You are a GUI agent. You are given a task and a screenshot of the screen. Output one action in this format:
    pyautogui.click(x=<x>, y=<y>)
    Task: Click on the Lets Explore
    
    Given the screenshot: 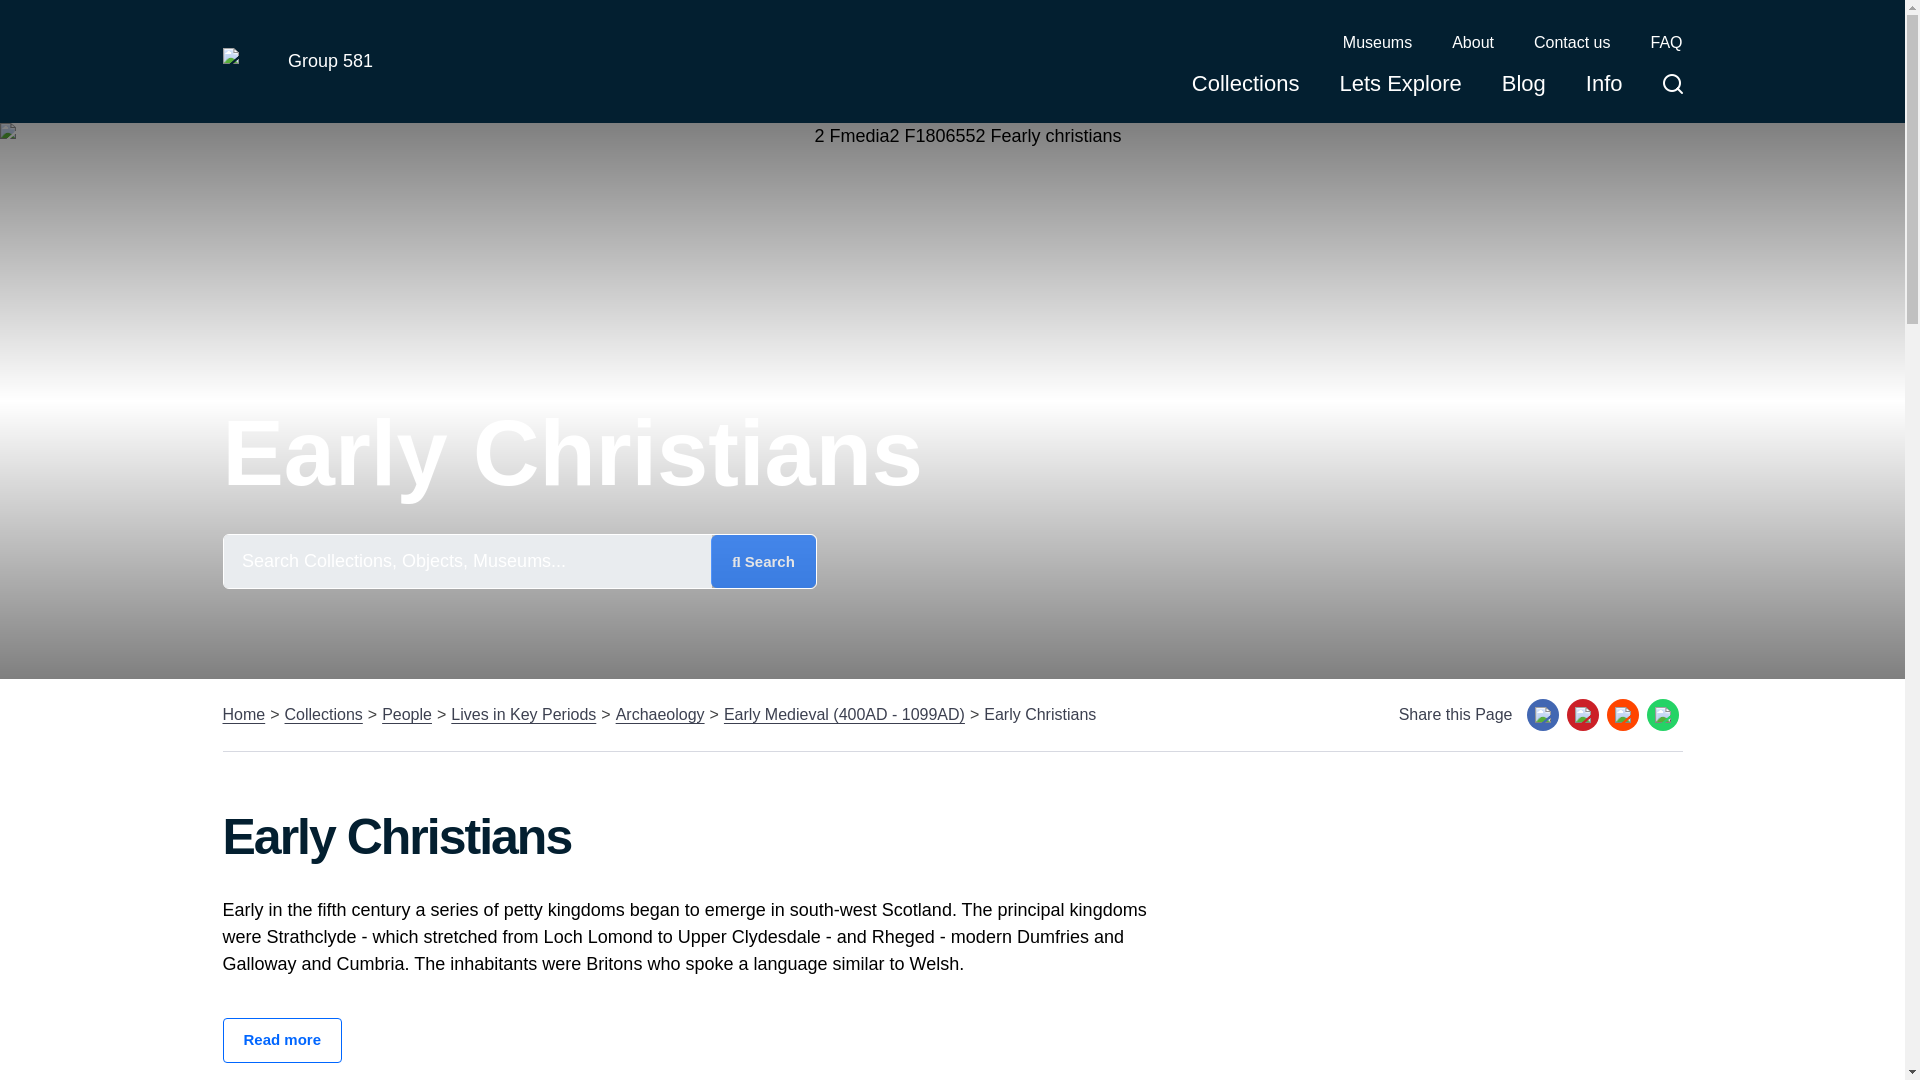 What is the action you would take?
    pyautogui.click(x=1400, y=90)
    